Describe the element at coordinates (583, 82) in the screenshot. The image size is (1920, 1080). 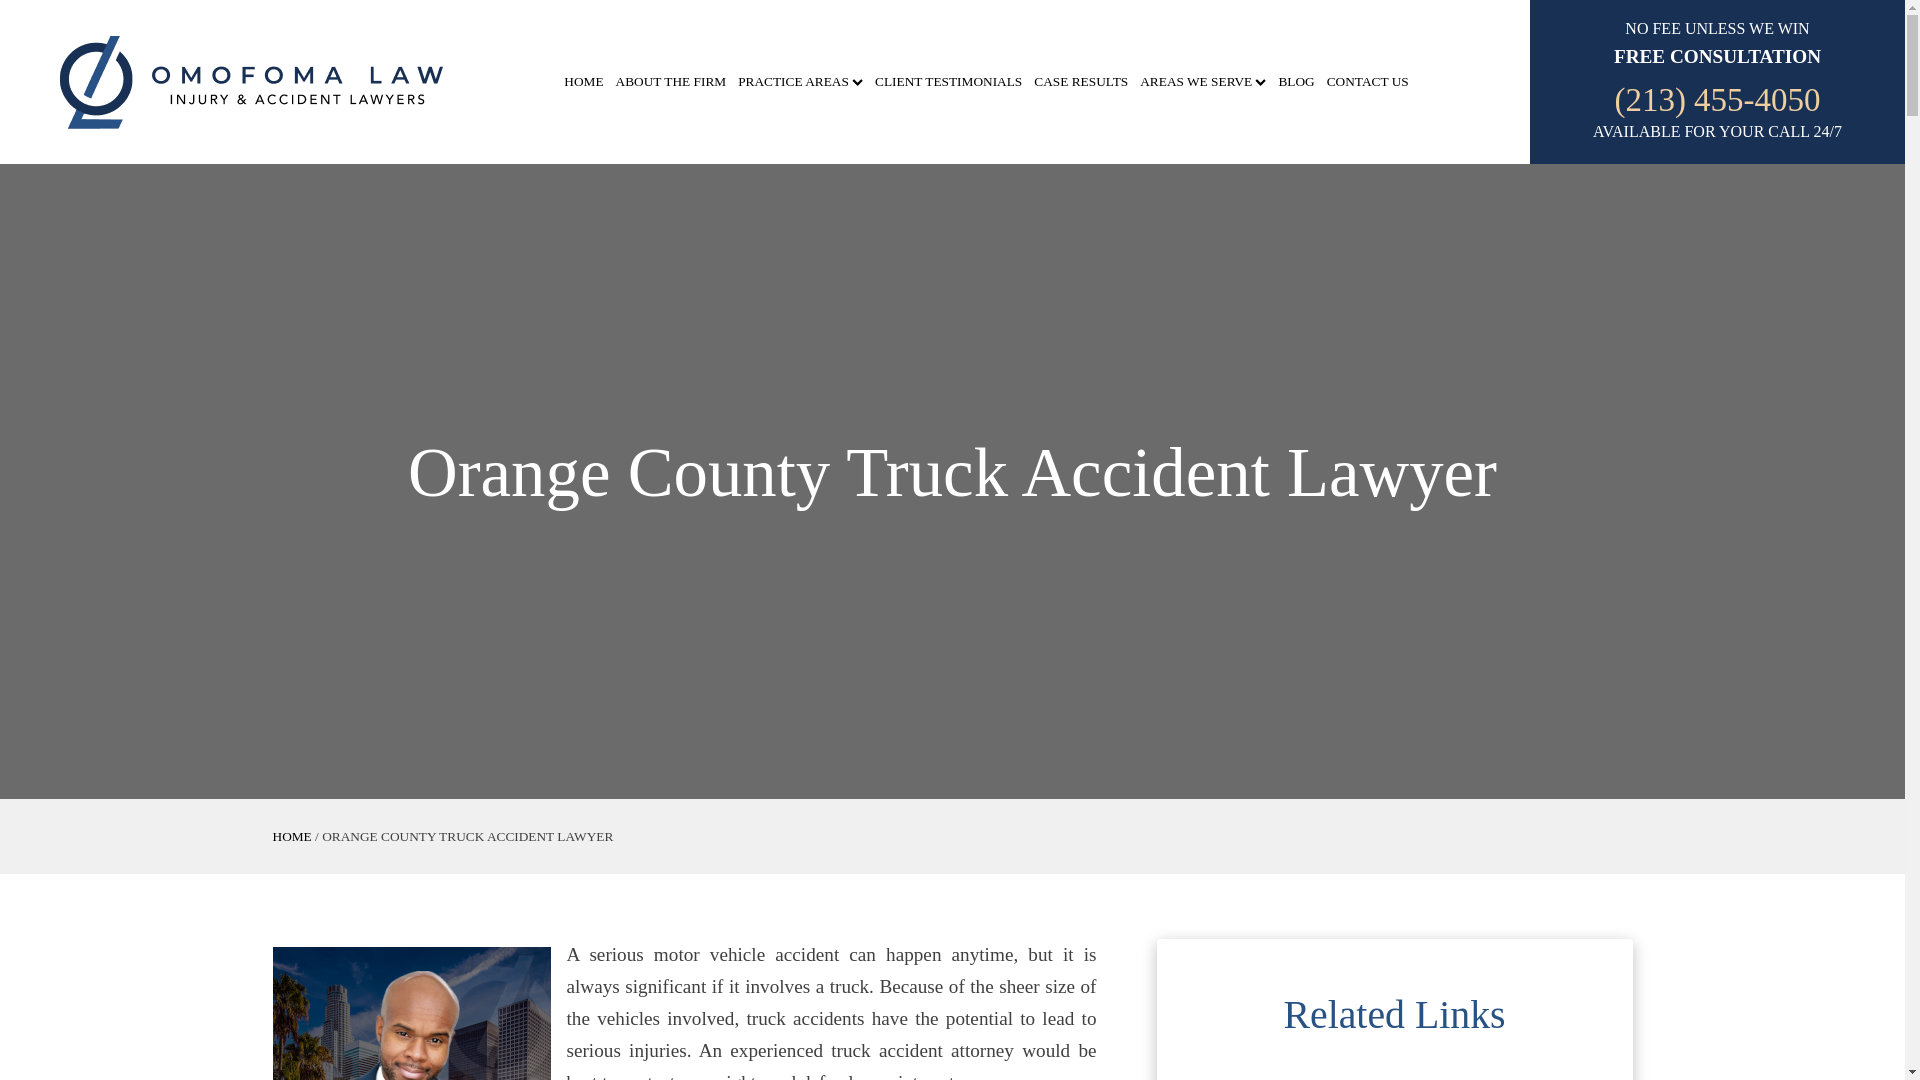
I see `HOME` at that location.